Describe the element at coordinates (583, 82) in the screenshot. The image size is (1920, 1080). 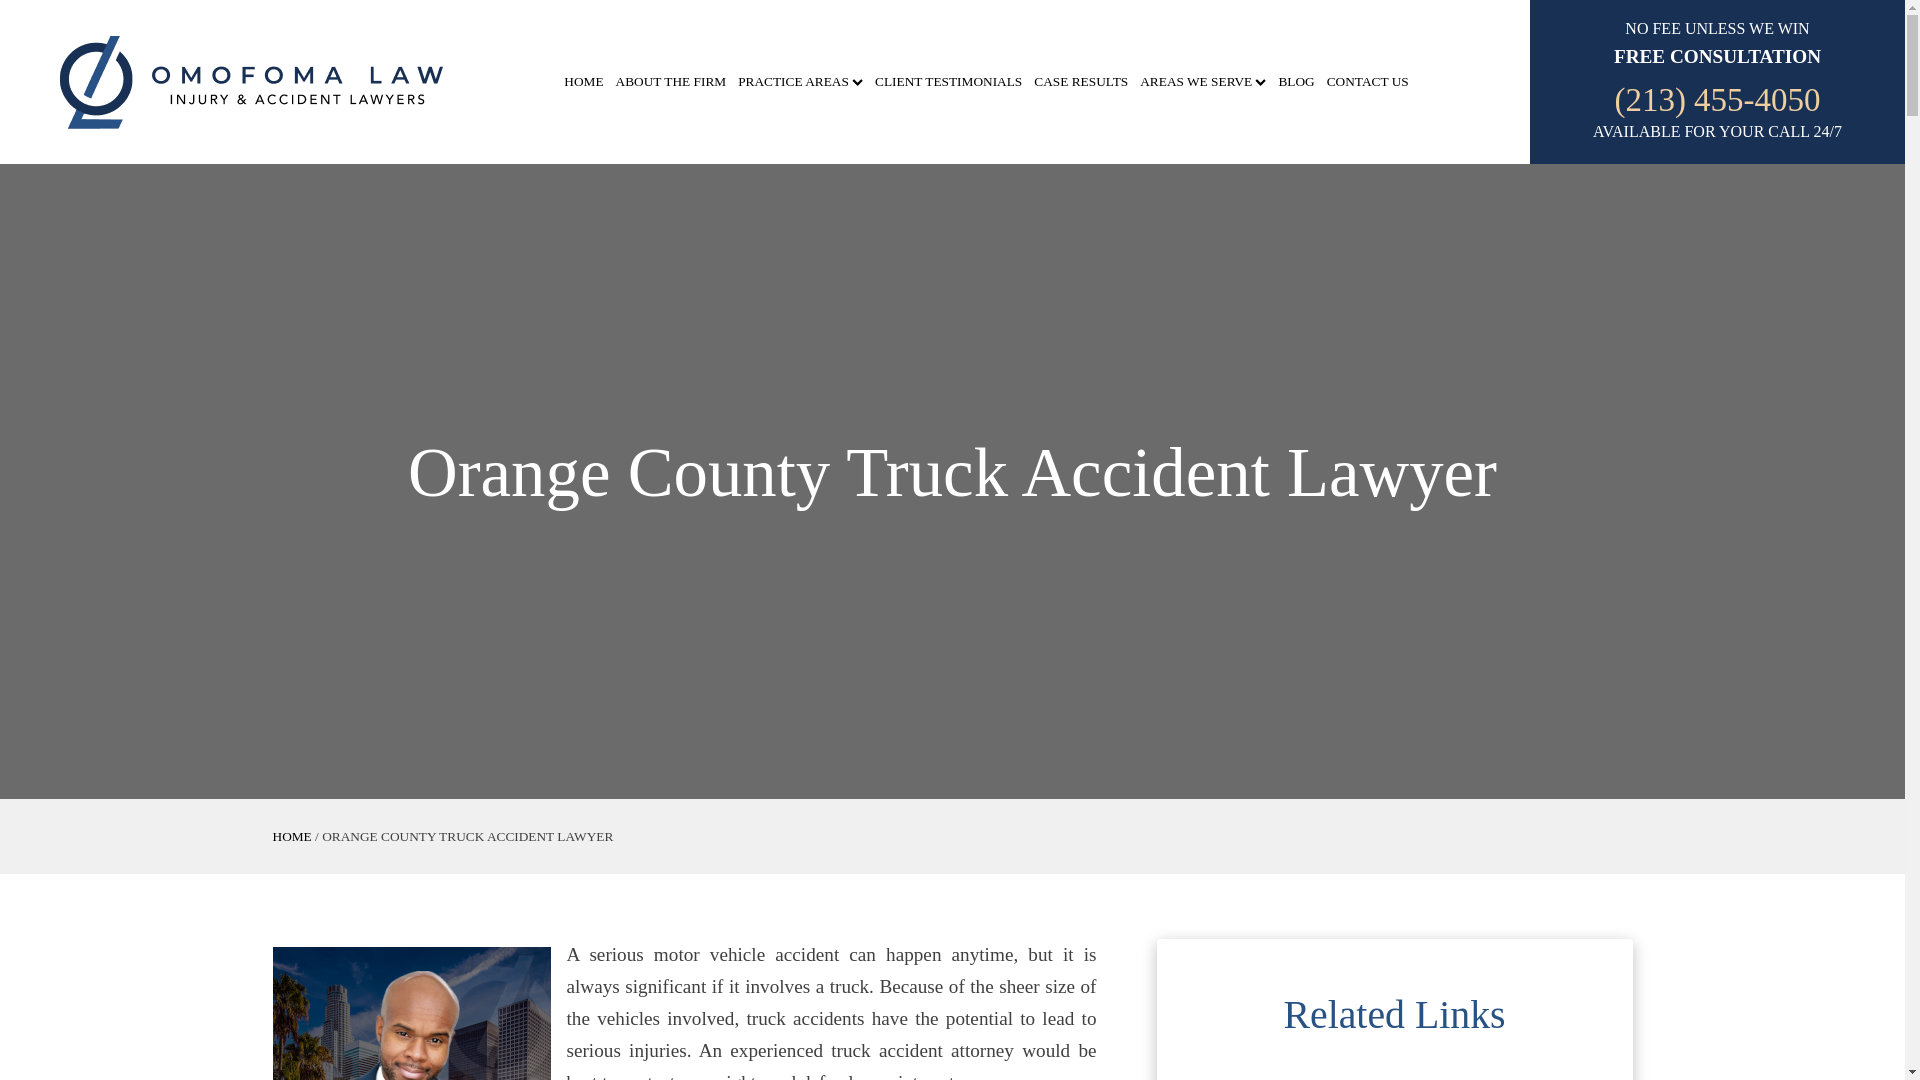
I see `HOME` at that location.